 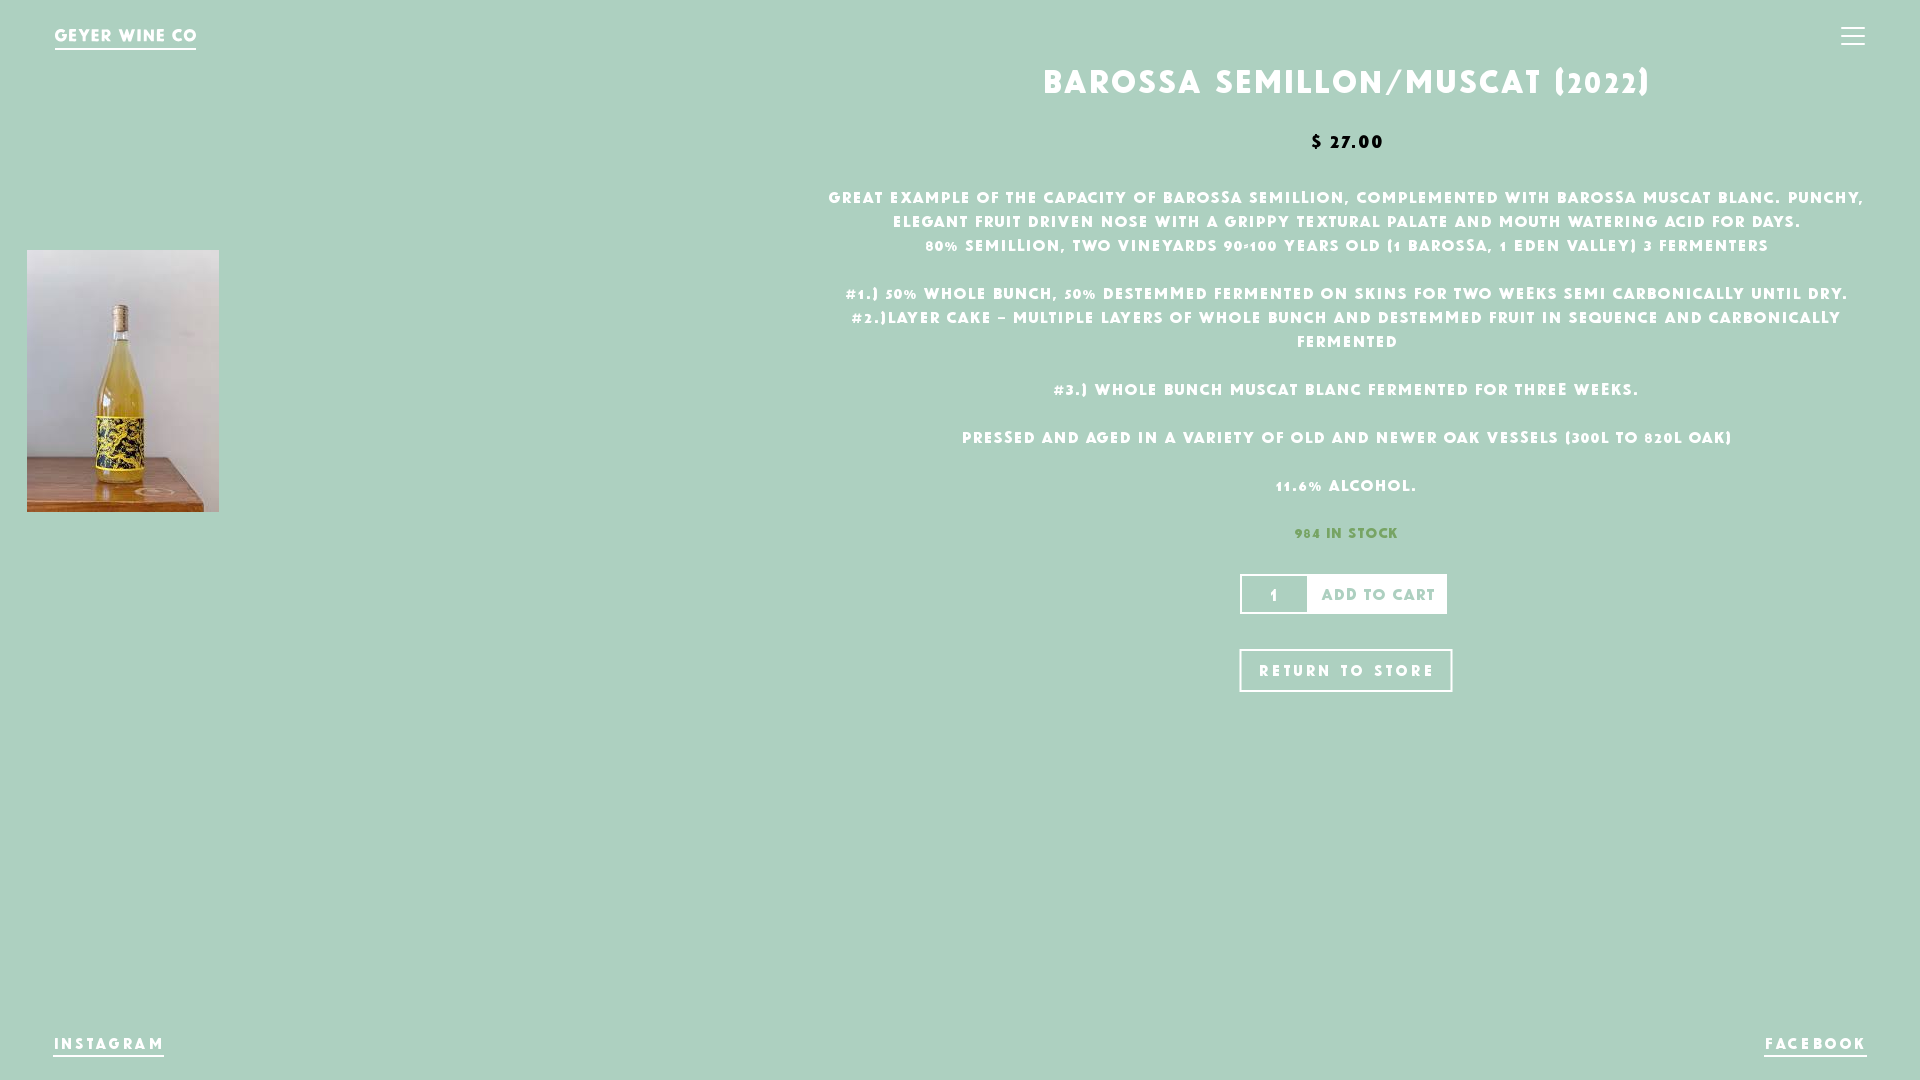 I want to click on Return to Store, so click(x=1346, y=670).